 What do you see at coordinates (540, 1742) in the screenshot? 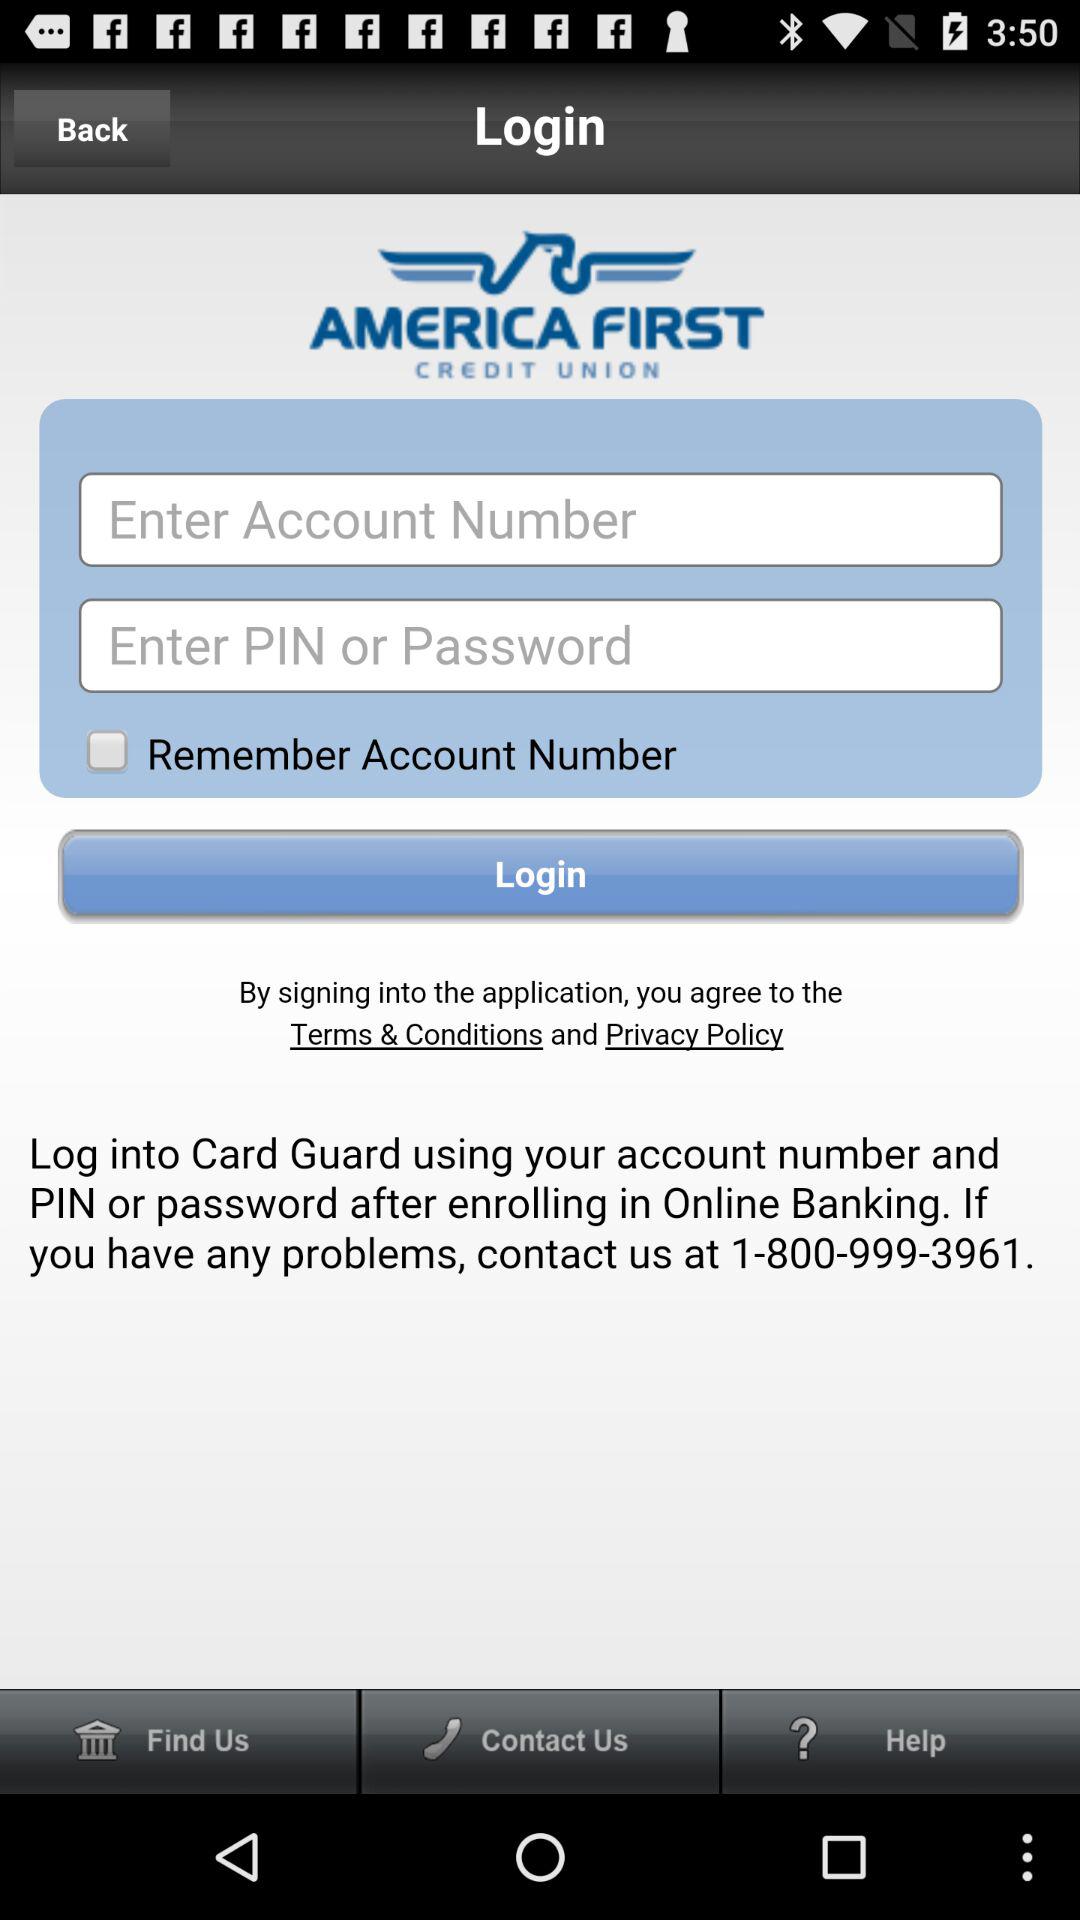
I see `call the option` at bounding box center [540, 1742].